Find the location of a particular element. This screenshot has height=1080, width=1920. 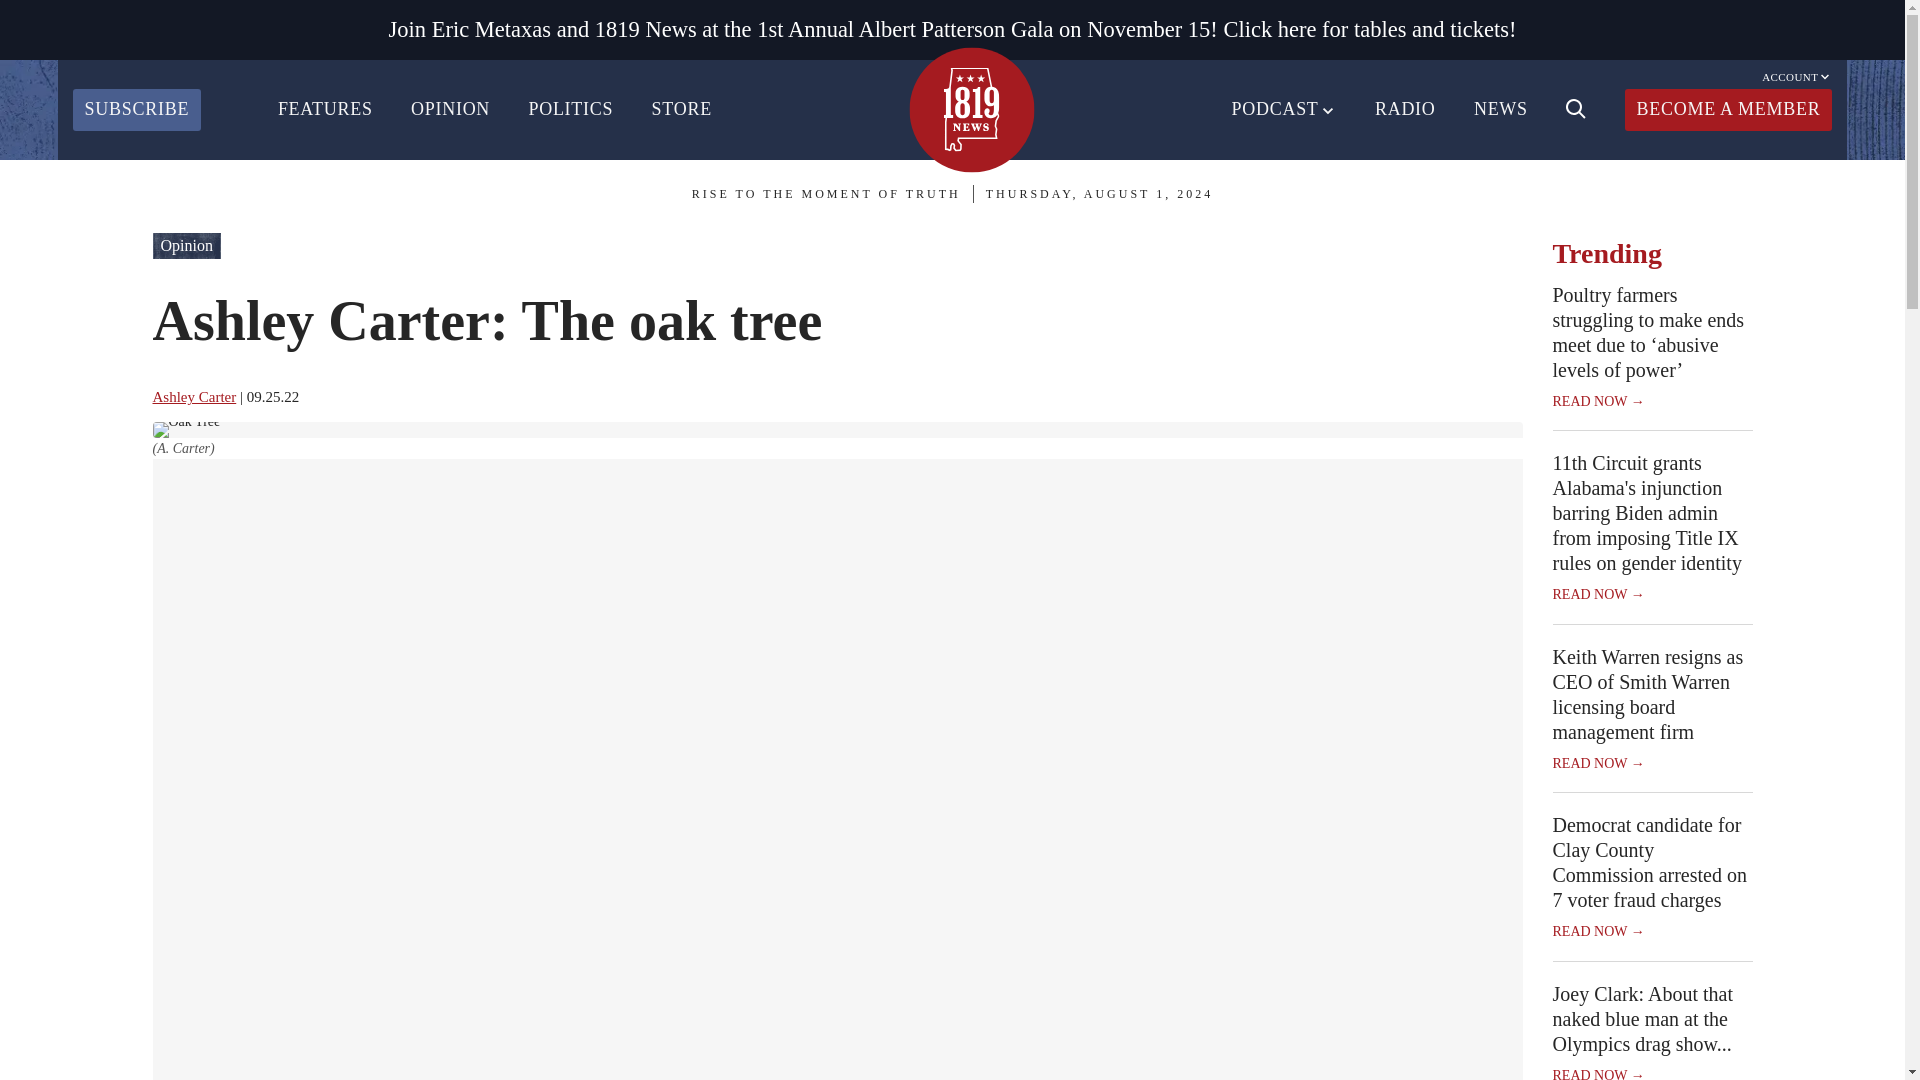

BECOME A MEMBER is located at coordinates (1728, 109).